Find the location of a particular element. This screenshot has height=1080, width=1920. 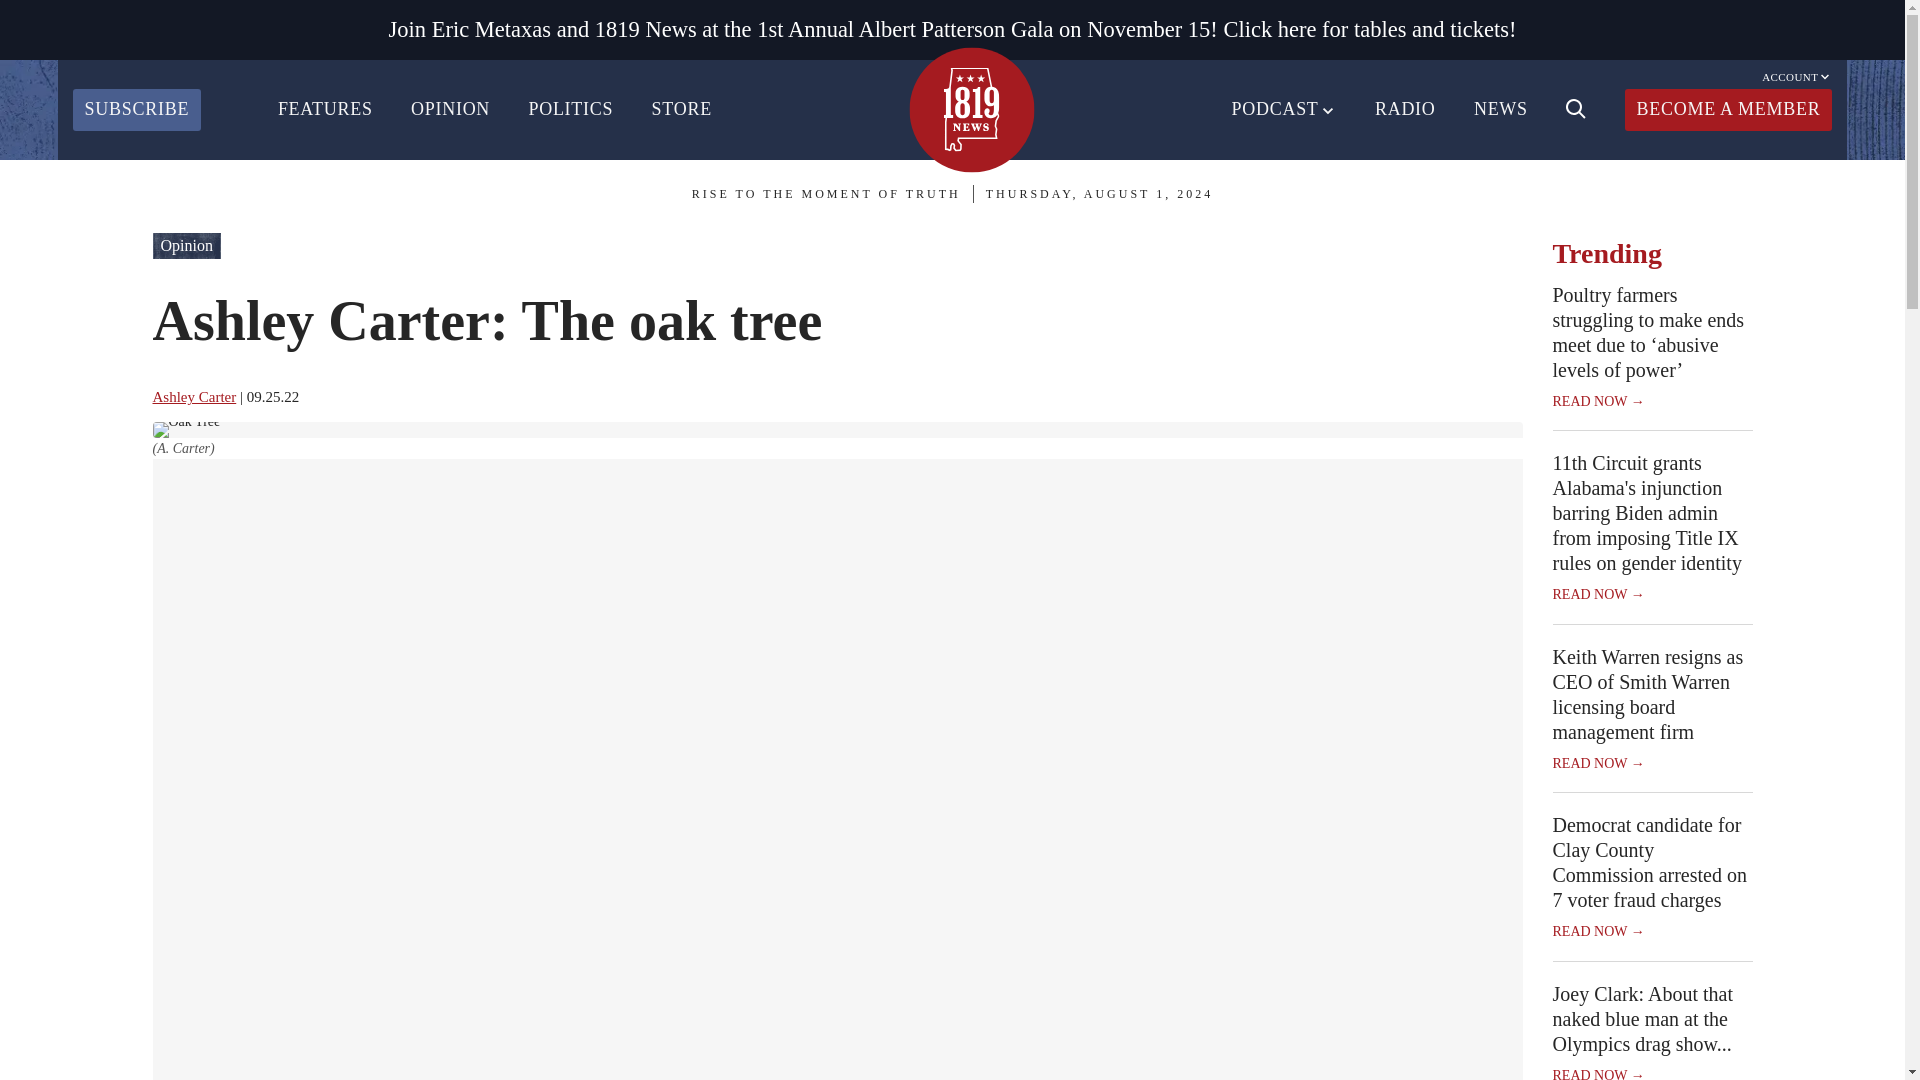

BECOME A MEMBER is located at coordinates (1728, 109).